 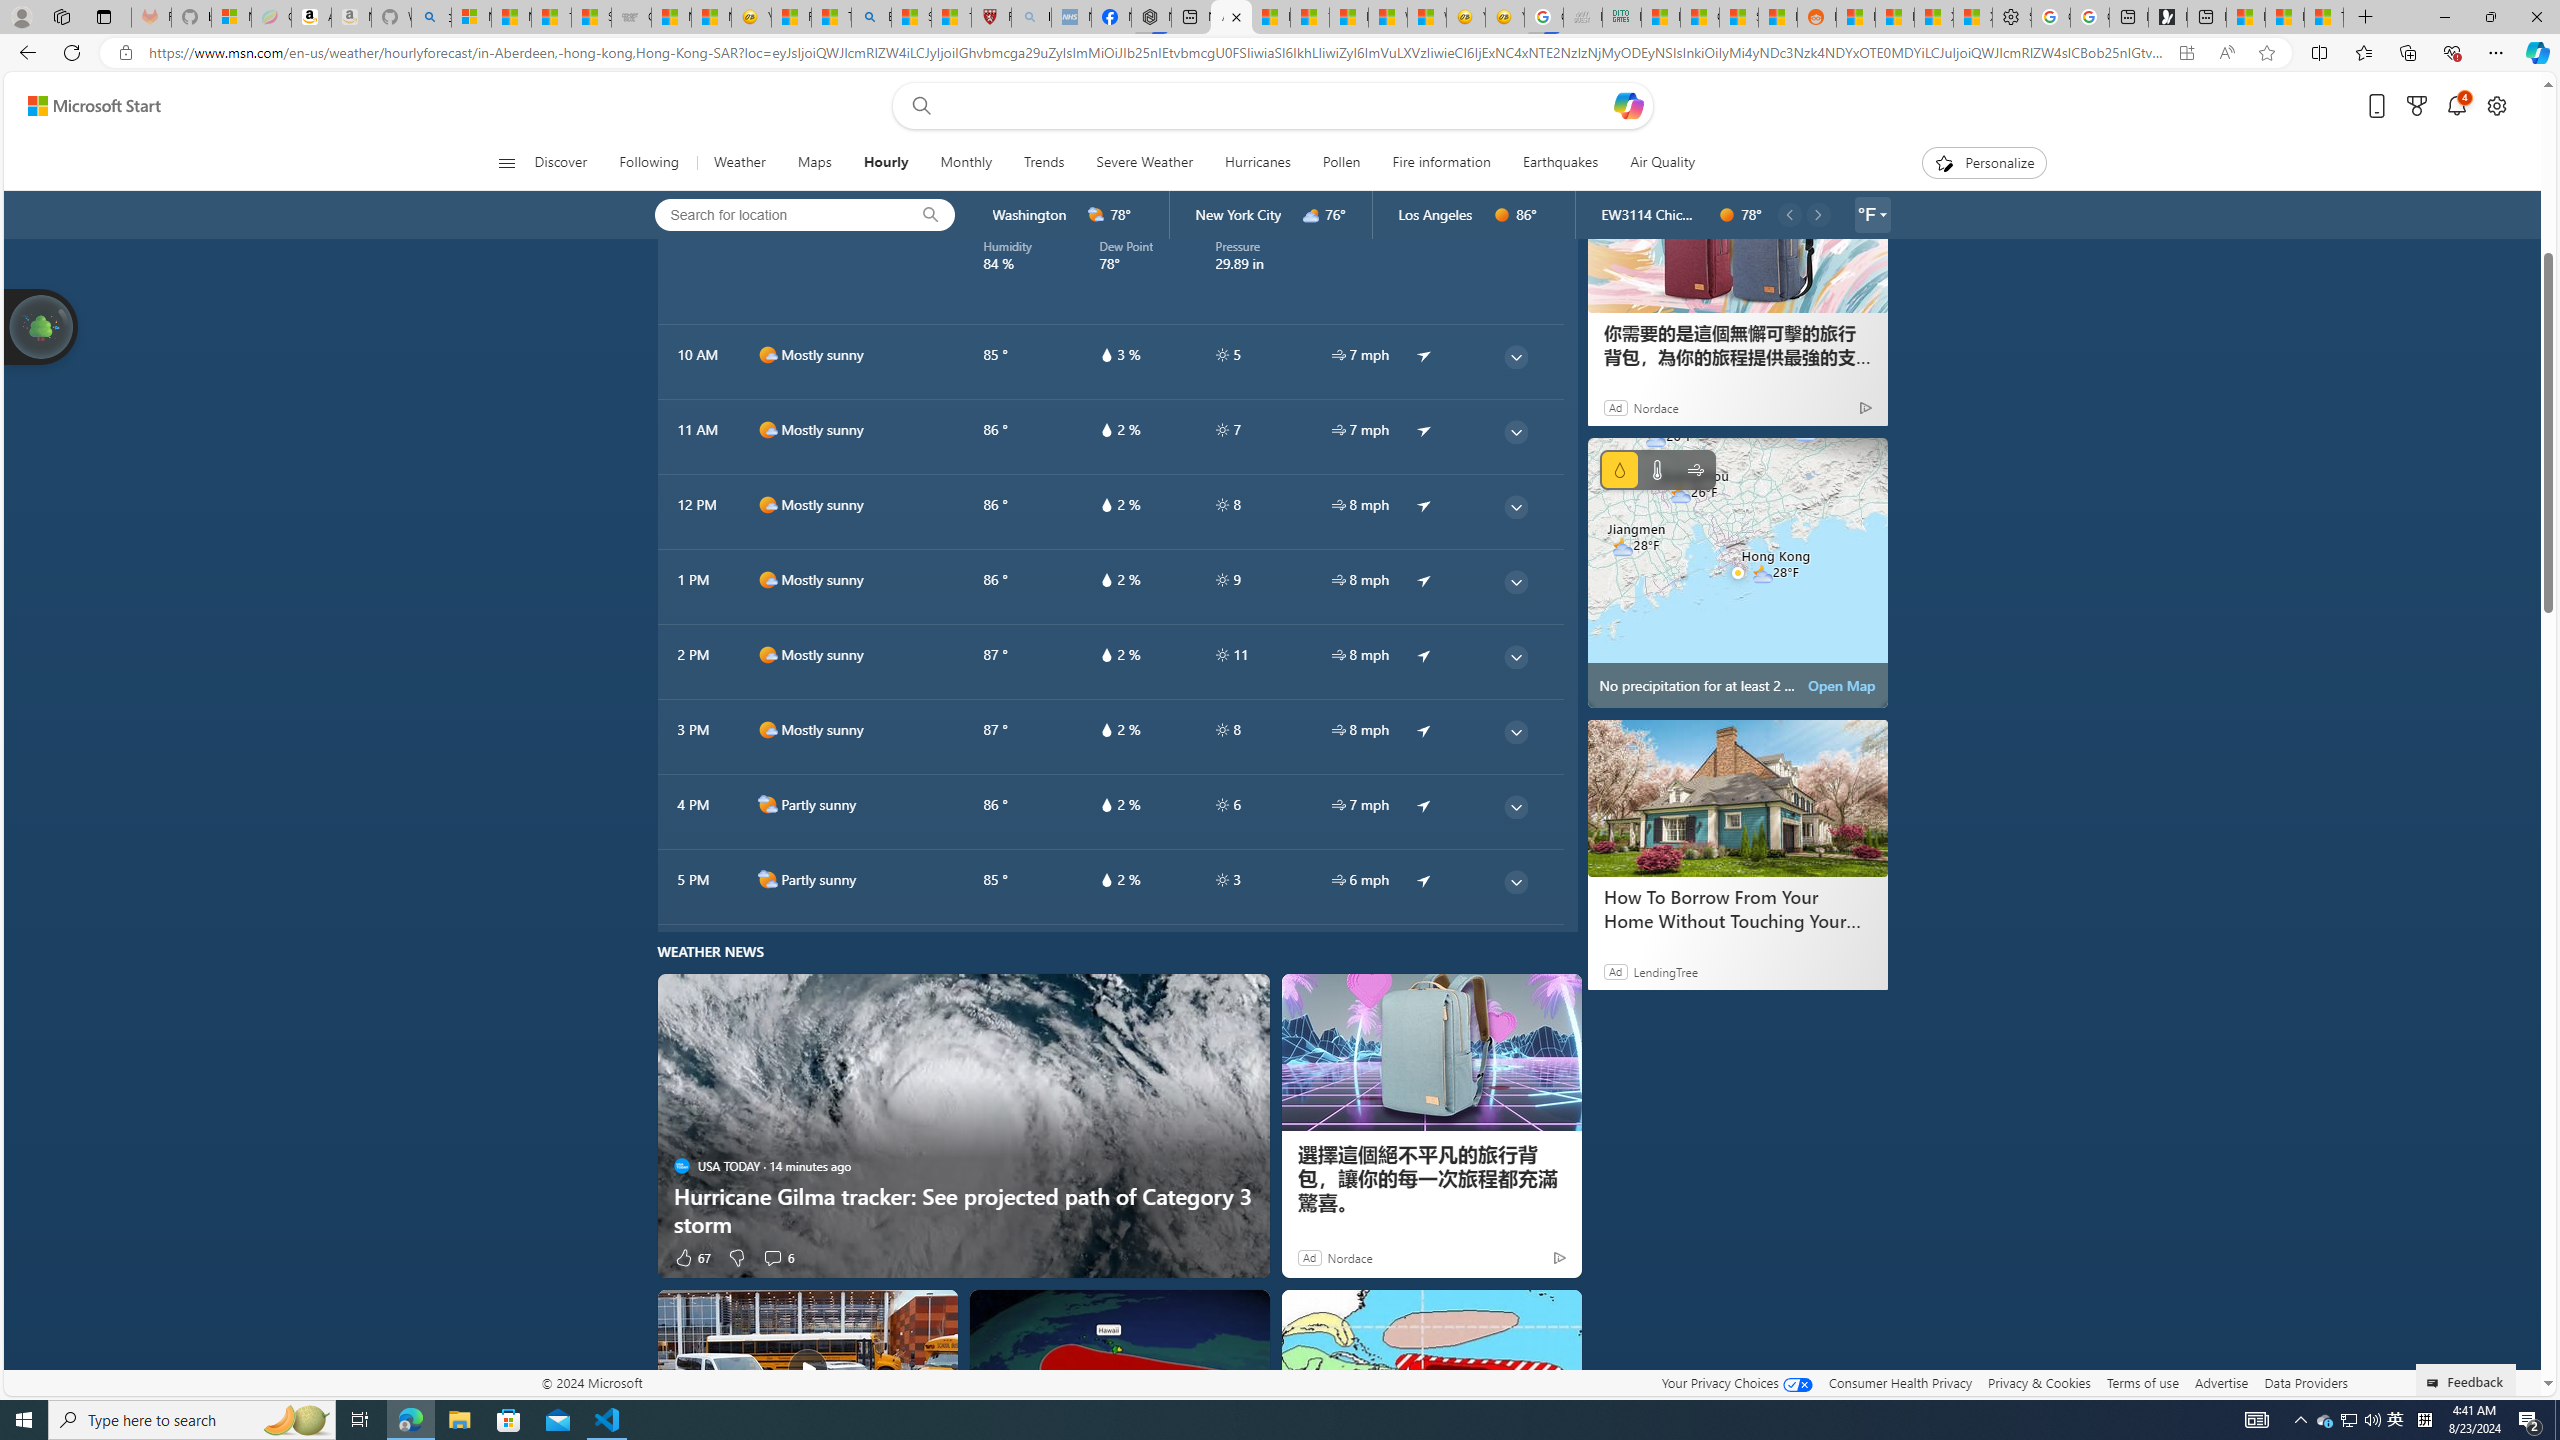 What do you see at coordinates (1562, 163) in the screenshot?
I see `Earthquakes` at bounding box center [1562, 163].